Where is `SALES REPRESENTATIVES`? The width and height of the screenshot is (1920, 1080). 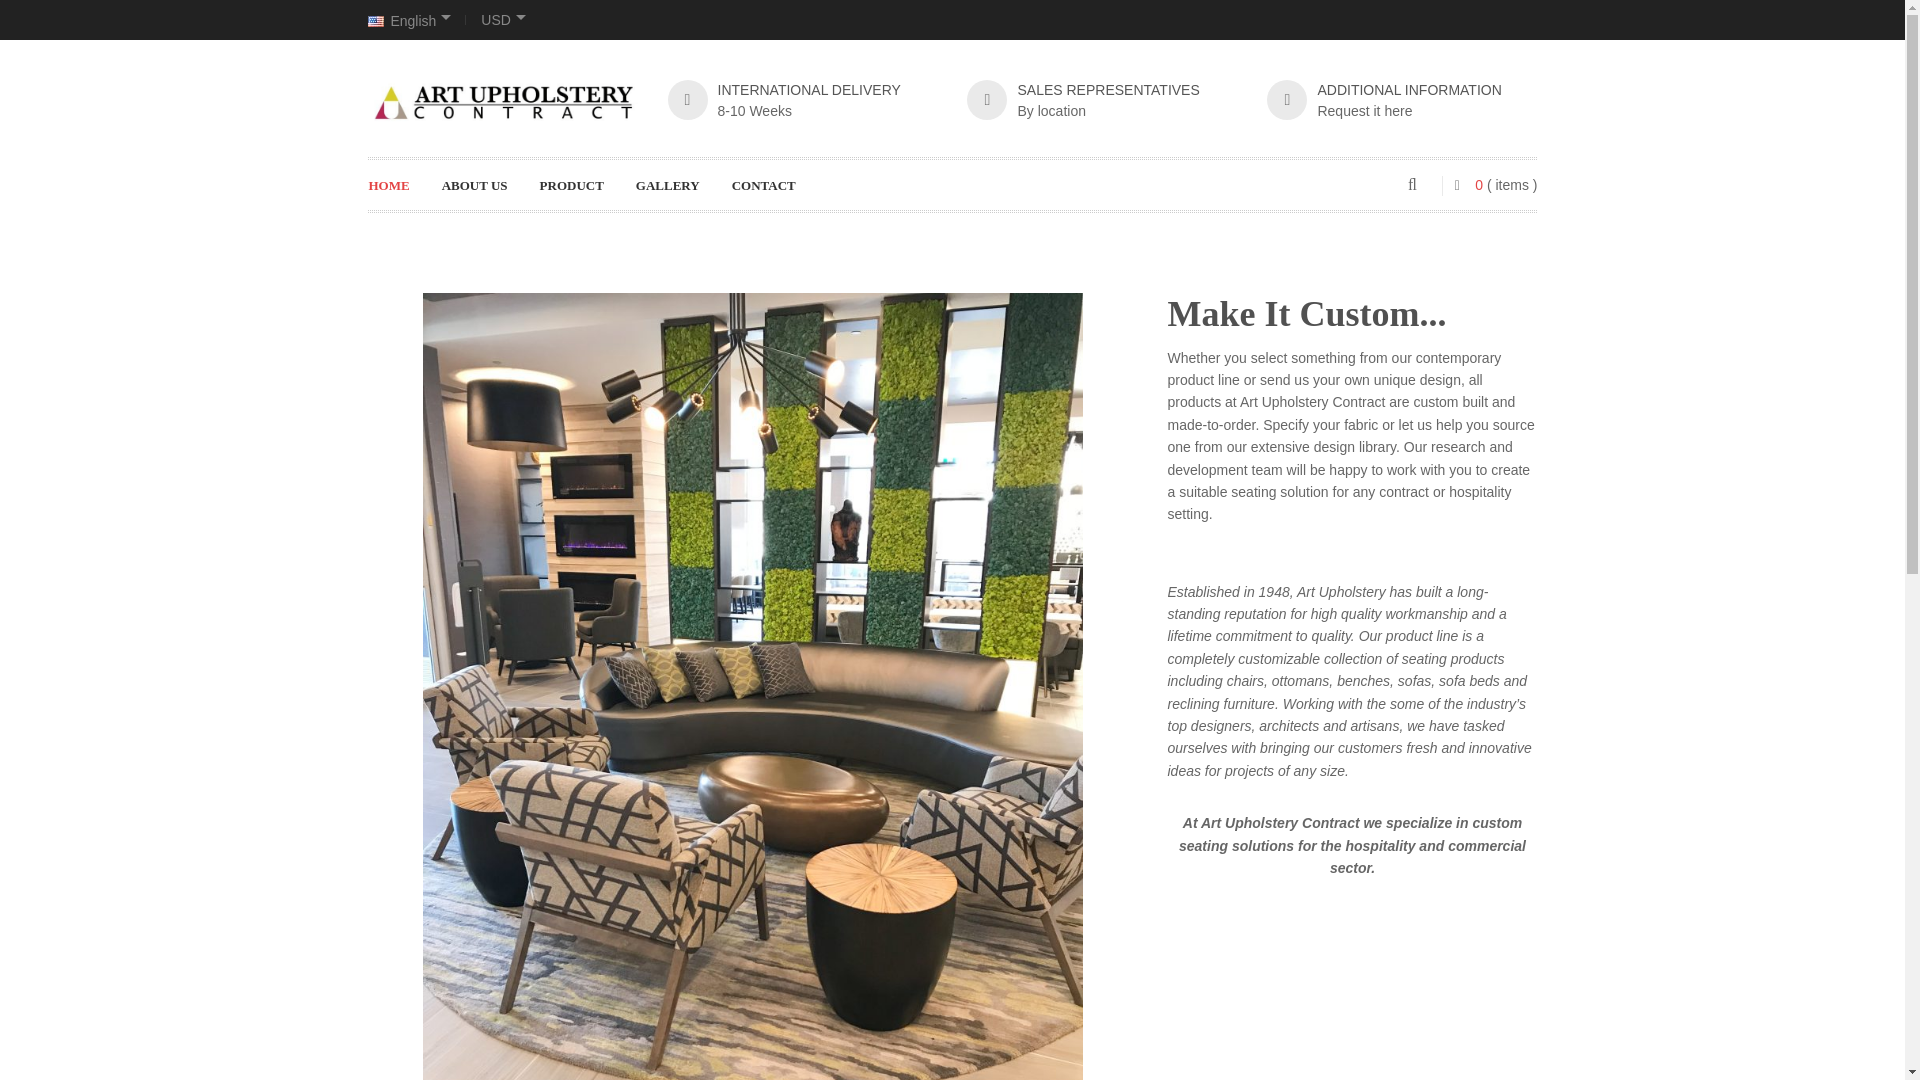 SALES REPRESENTATIVES is located at coordinates (1108, 90).